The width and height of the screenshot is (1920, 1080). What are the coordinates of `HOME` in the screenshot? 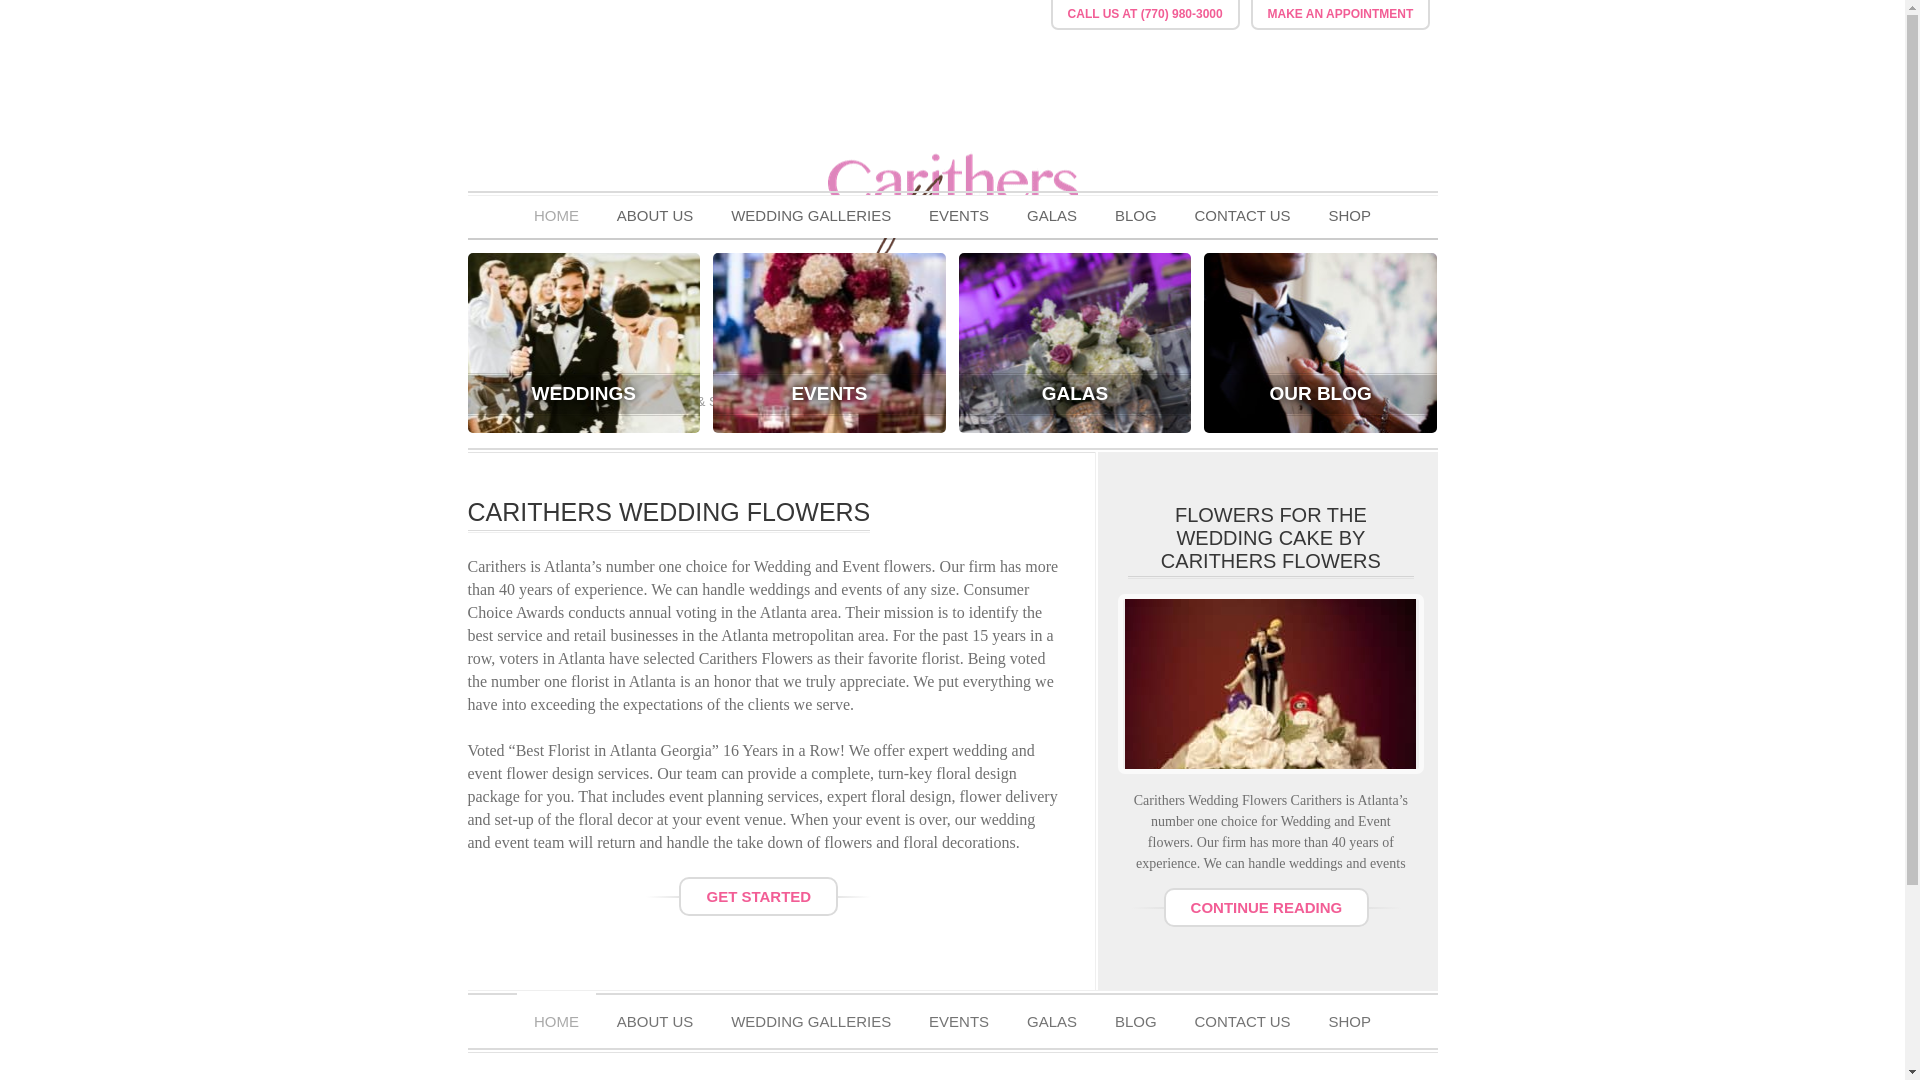 It's located at (556, 1016).